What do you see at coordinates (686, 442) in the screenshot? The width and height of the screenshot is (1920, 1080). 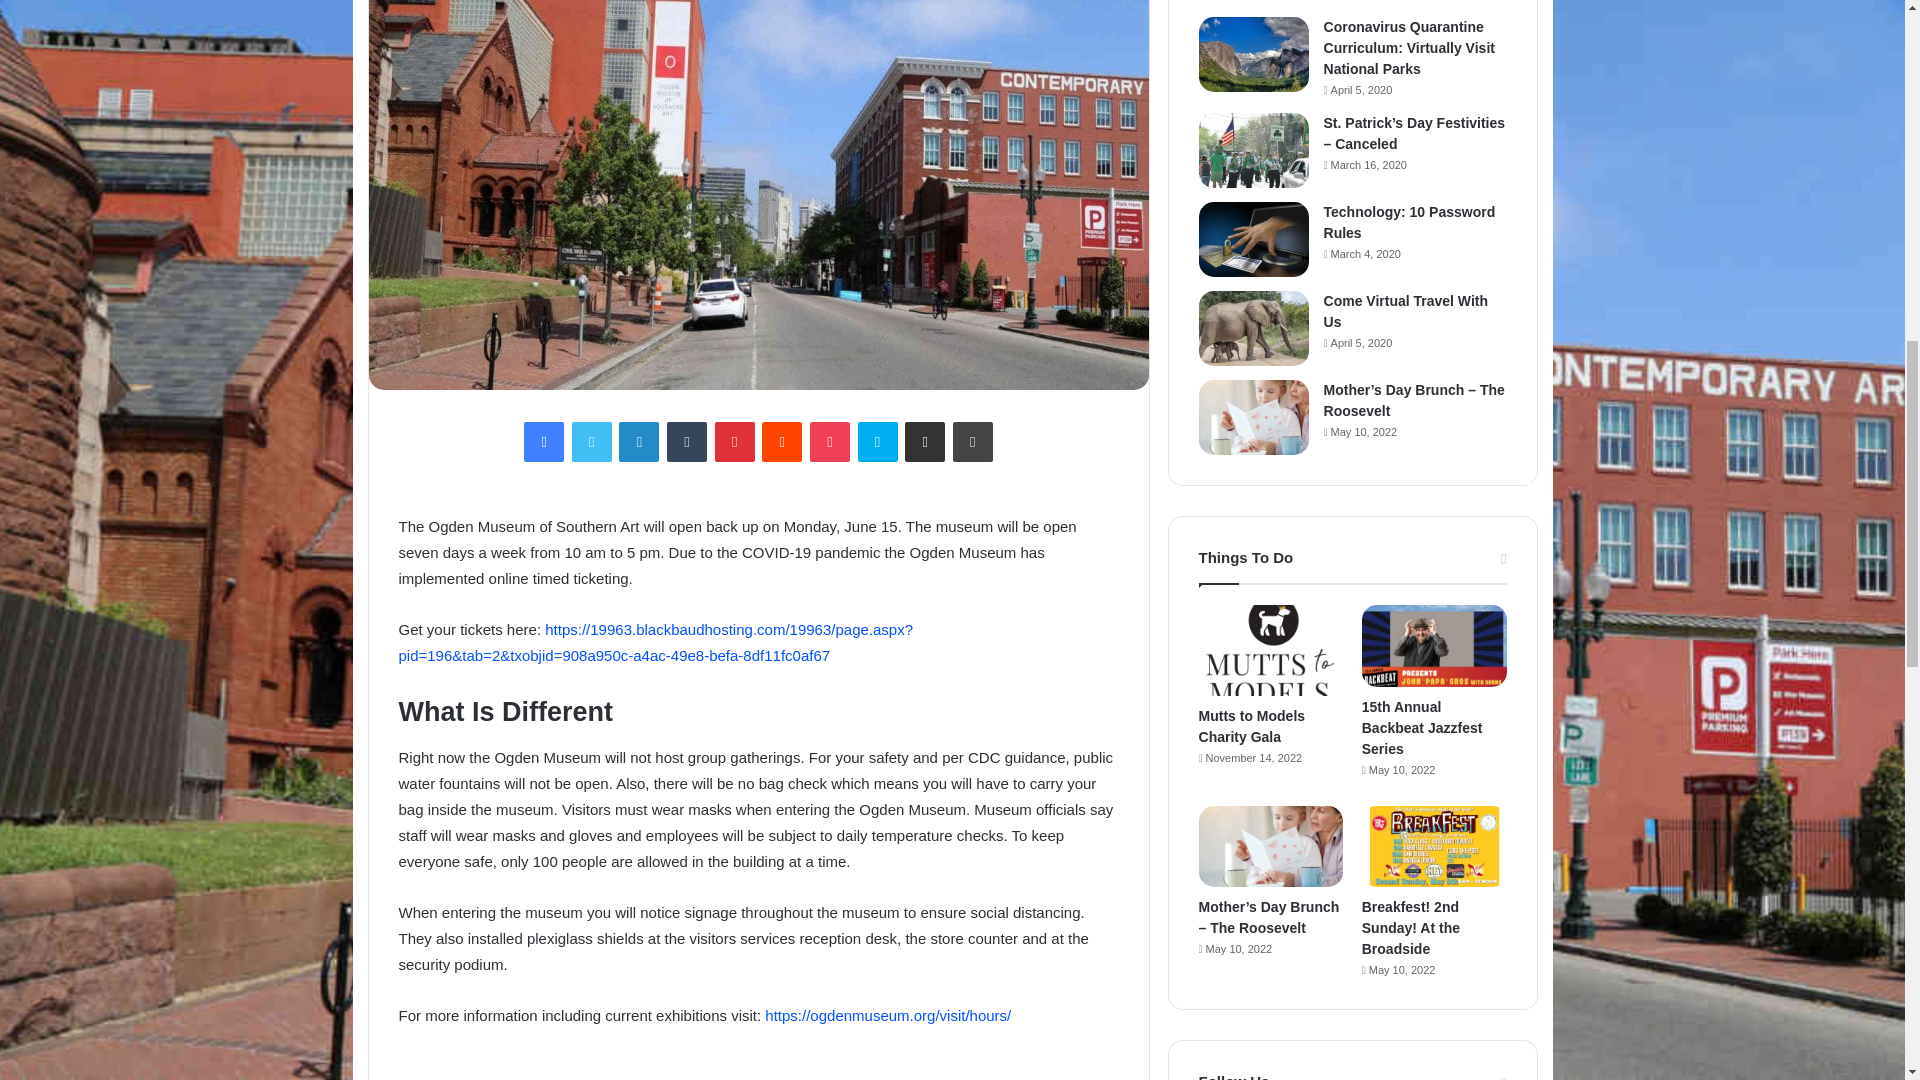 I see `Tumblr` at bounding box center [686, 442].